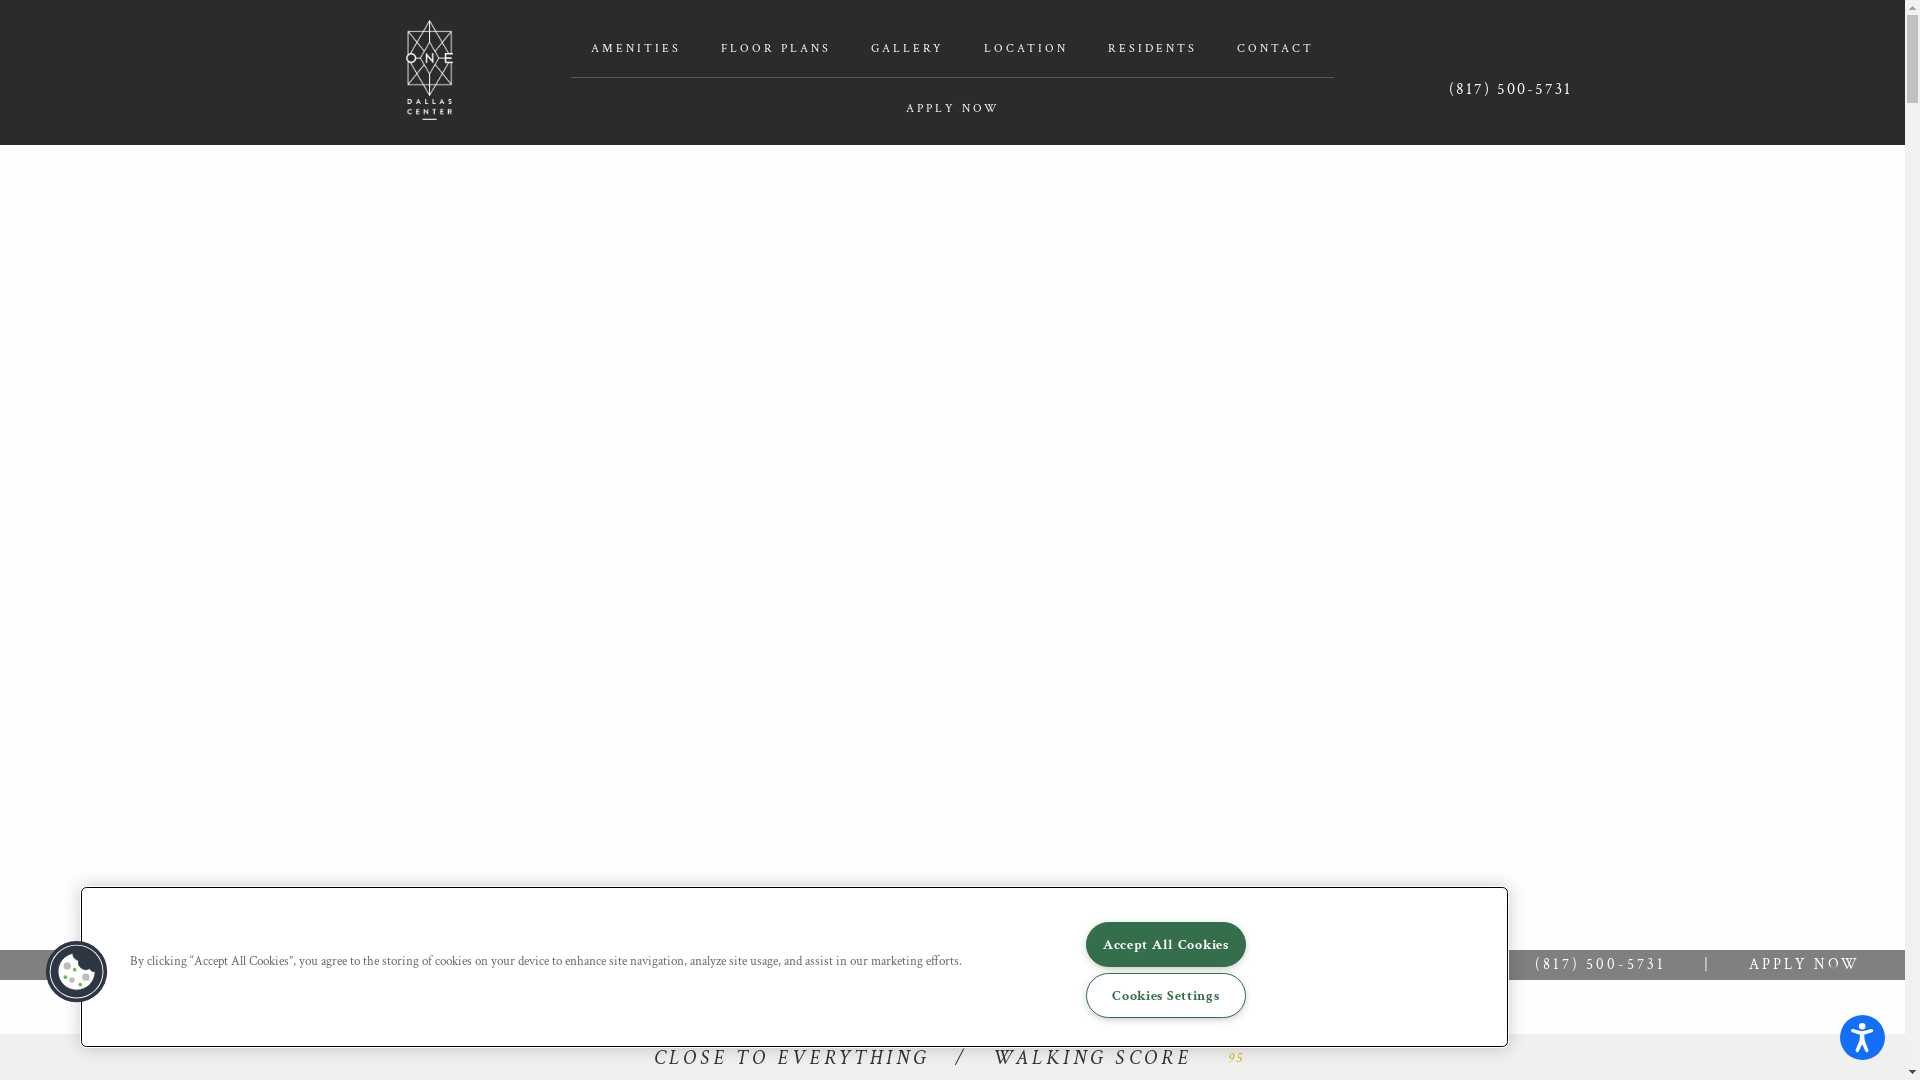  I want to click on (817) 500-5731, so click(1510, 90).